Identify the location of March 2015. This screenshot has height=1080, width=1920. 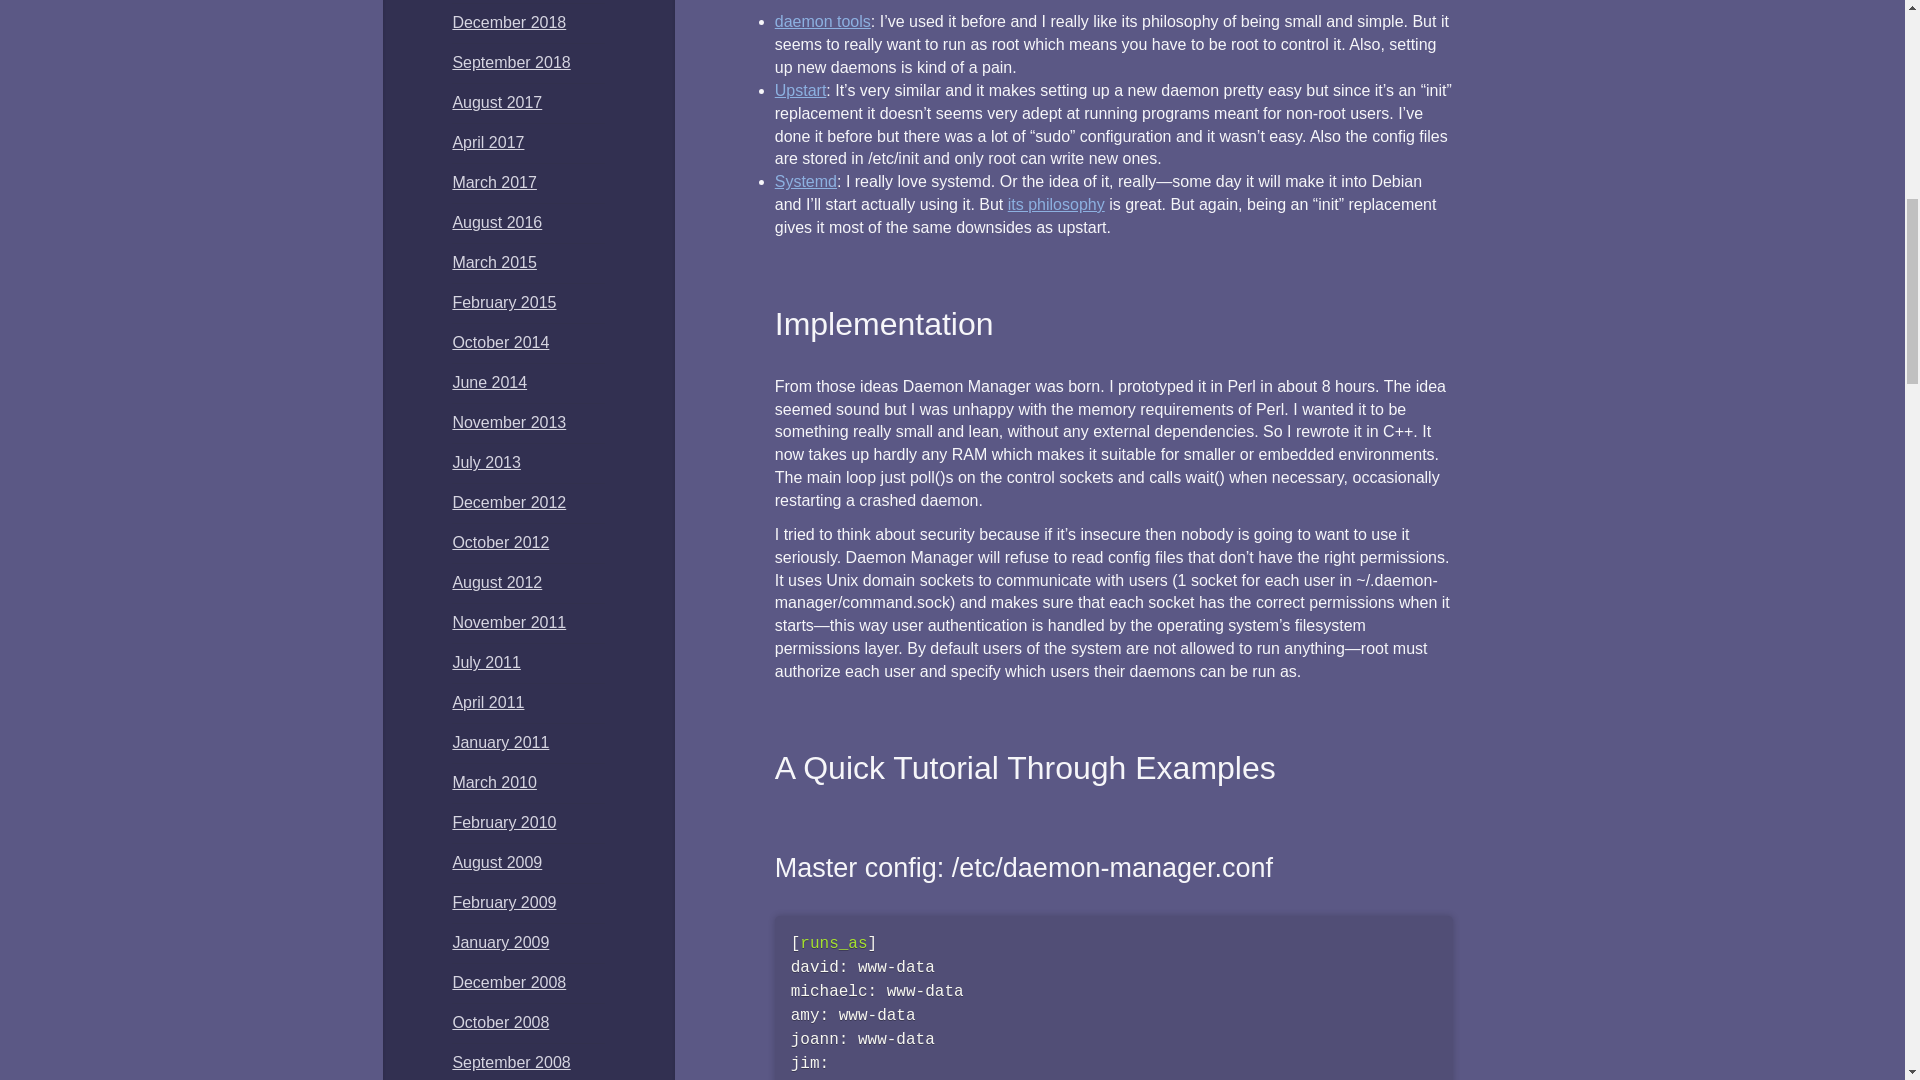
(494, 262).